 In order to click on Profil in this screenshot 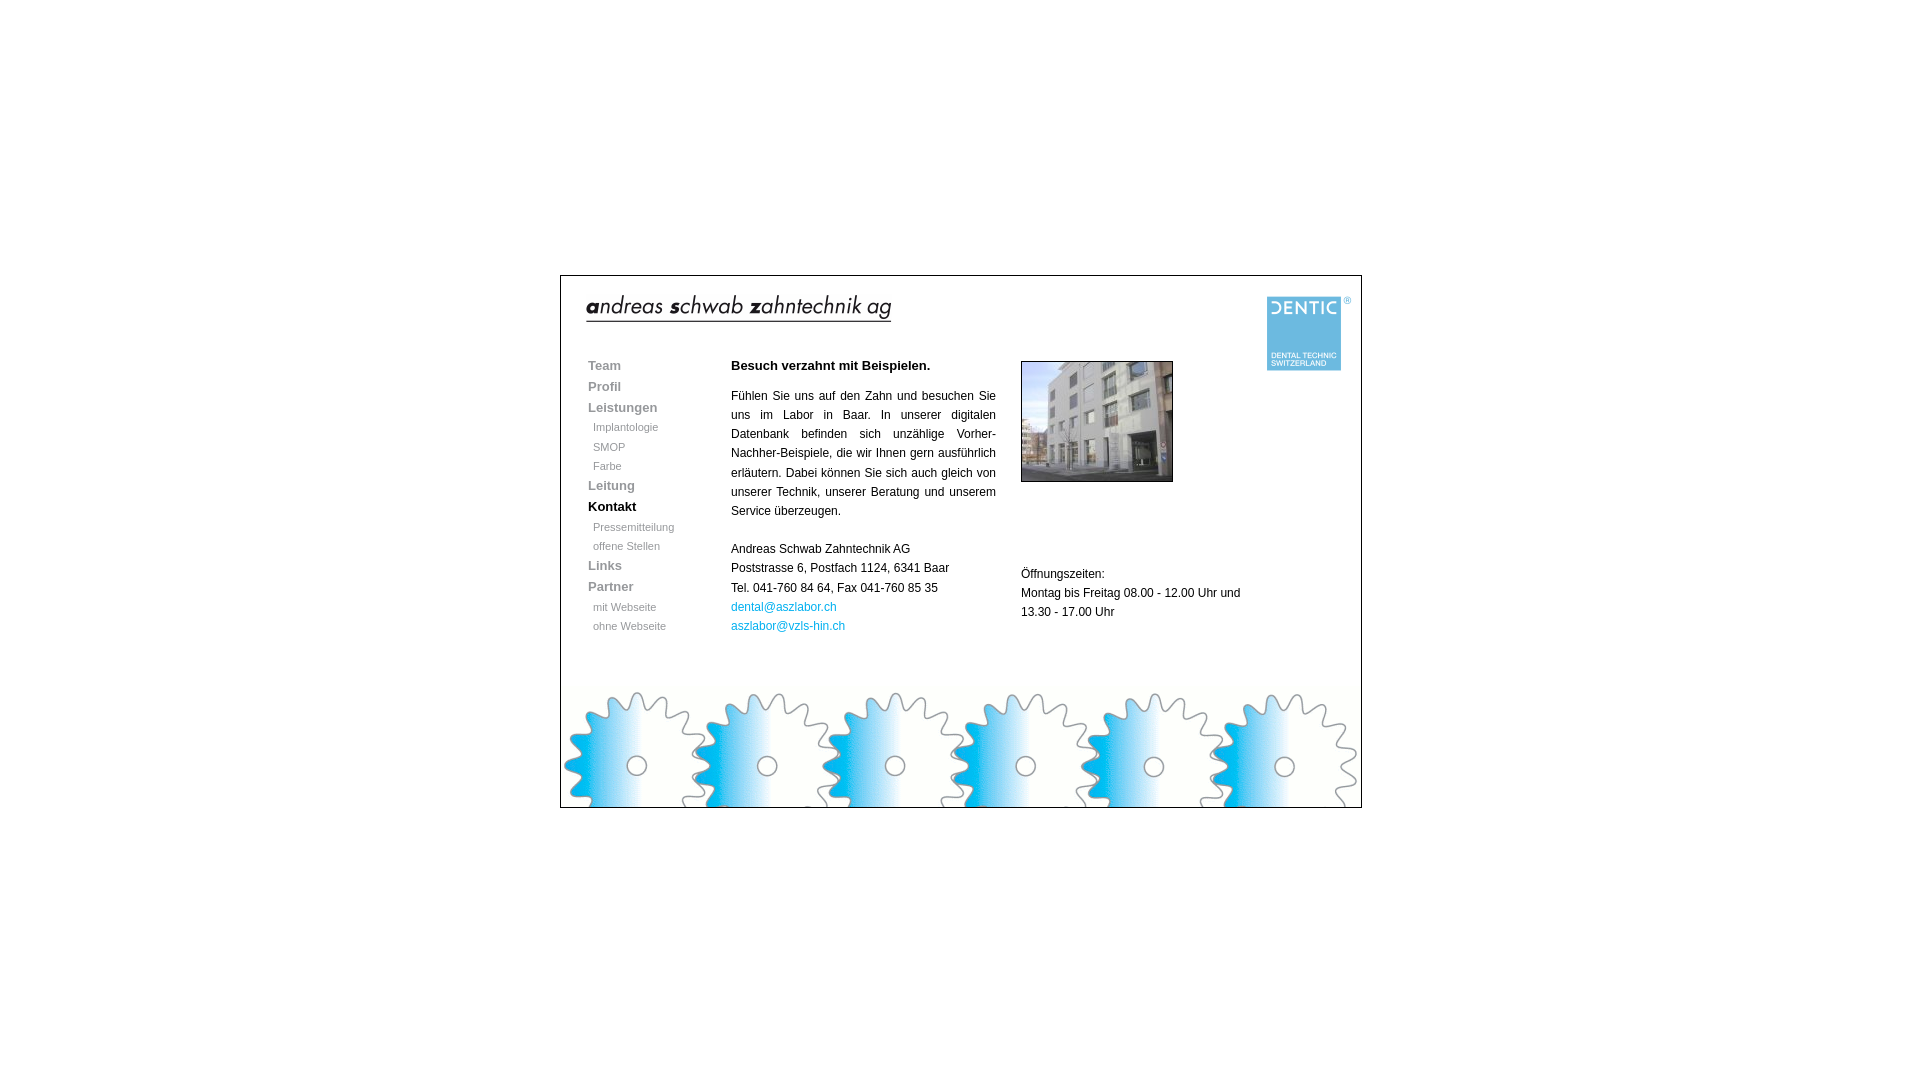, I will do `click(604, 386)`.